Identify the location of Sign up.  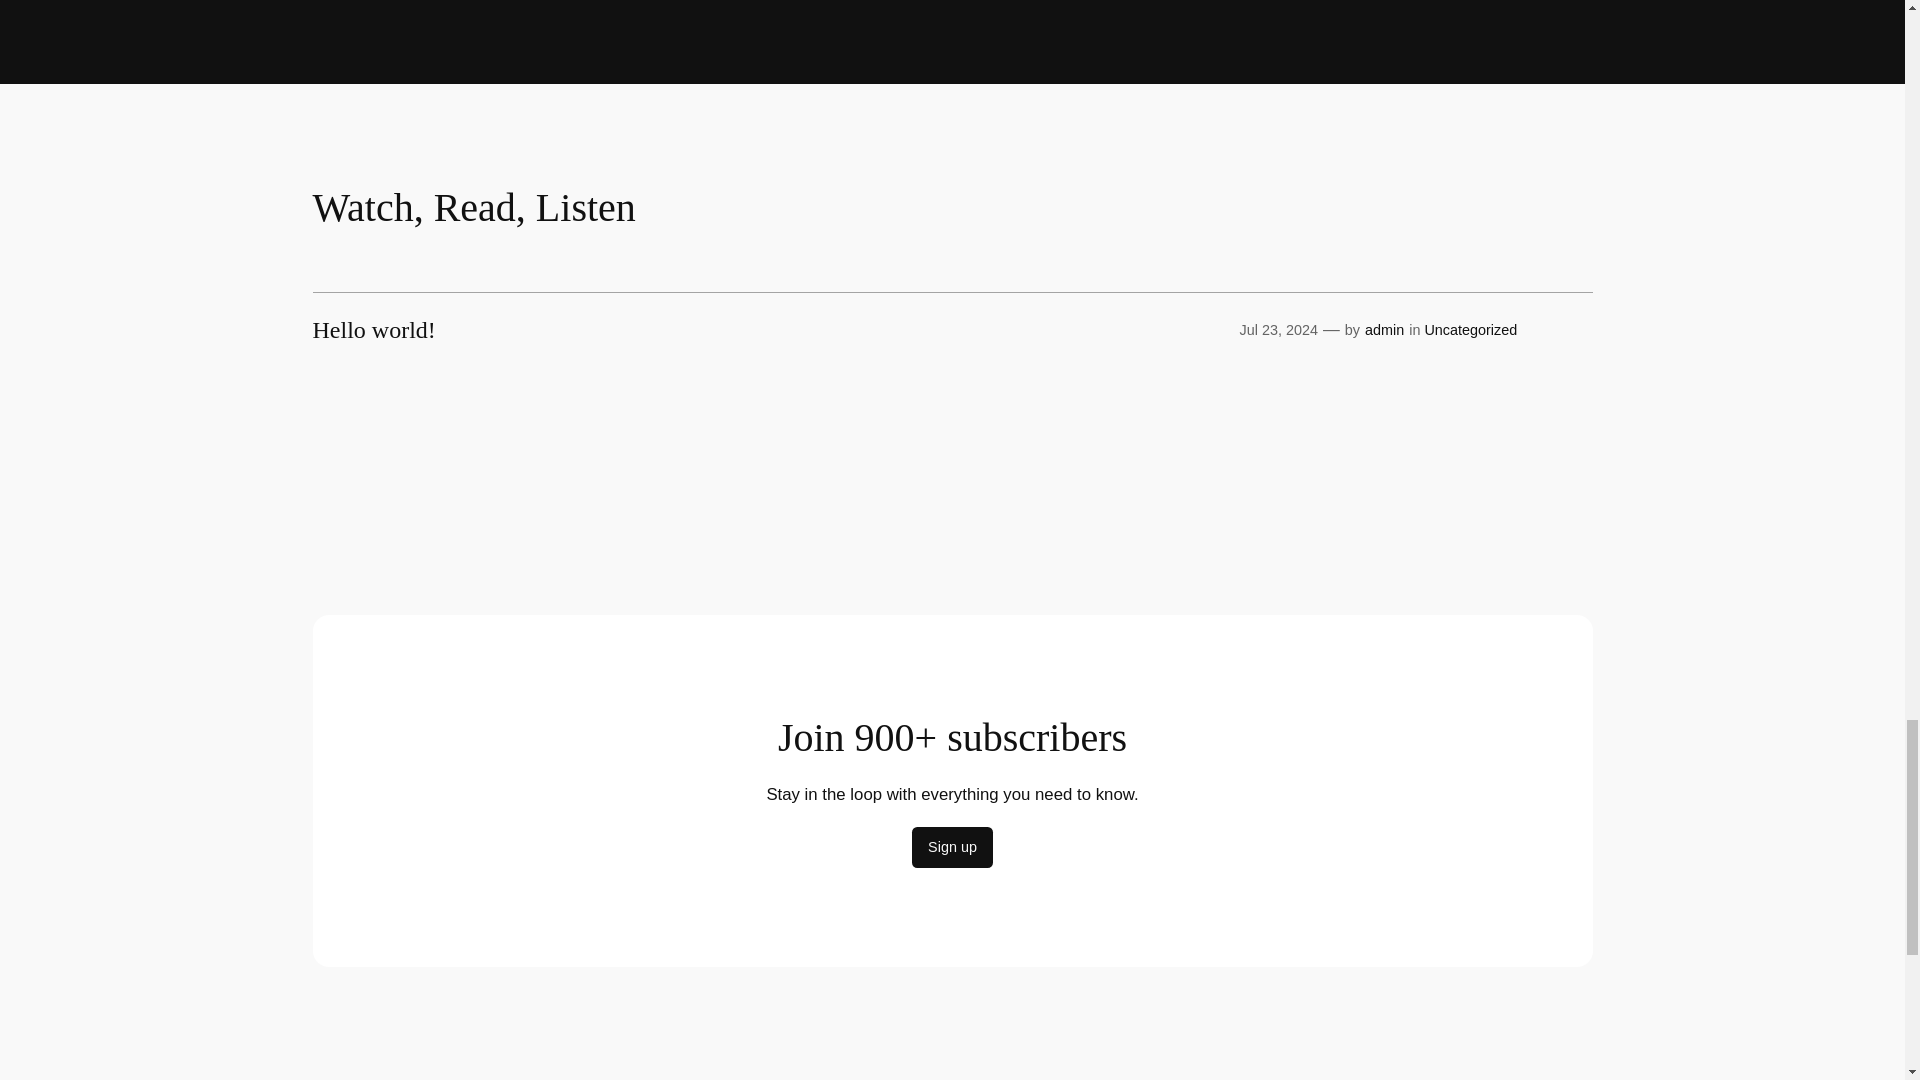
(952, 848).